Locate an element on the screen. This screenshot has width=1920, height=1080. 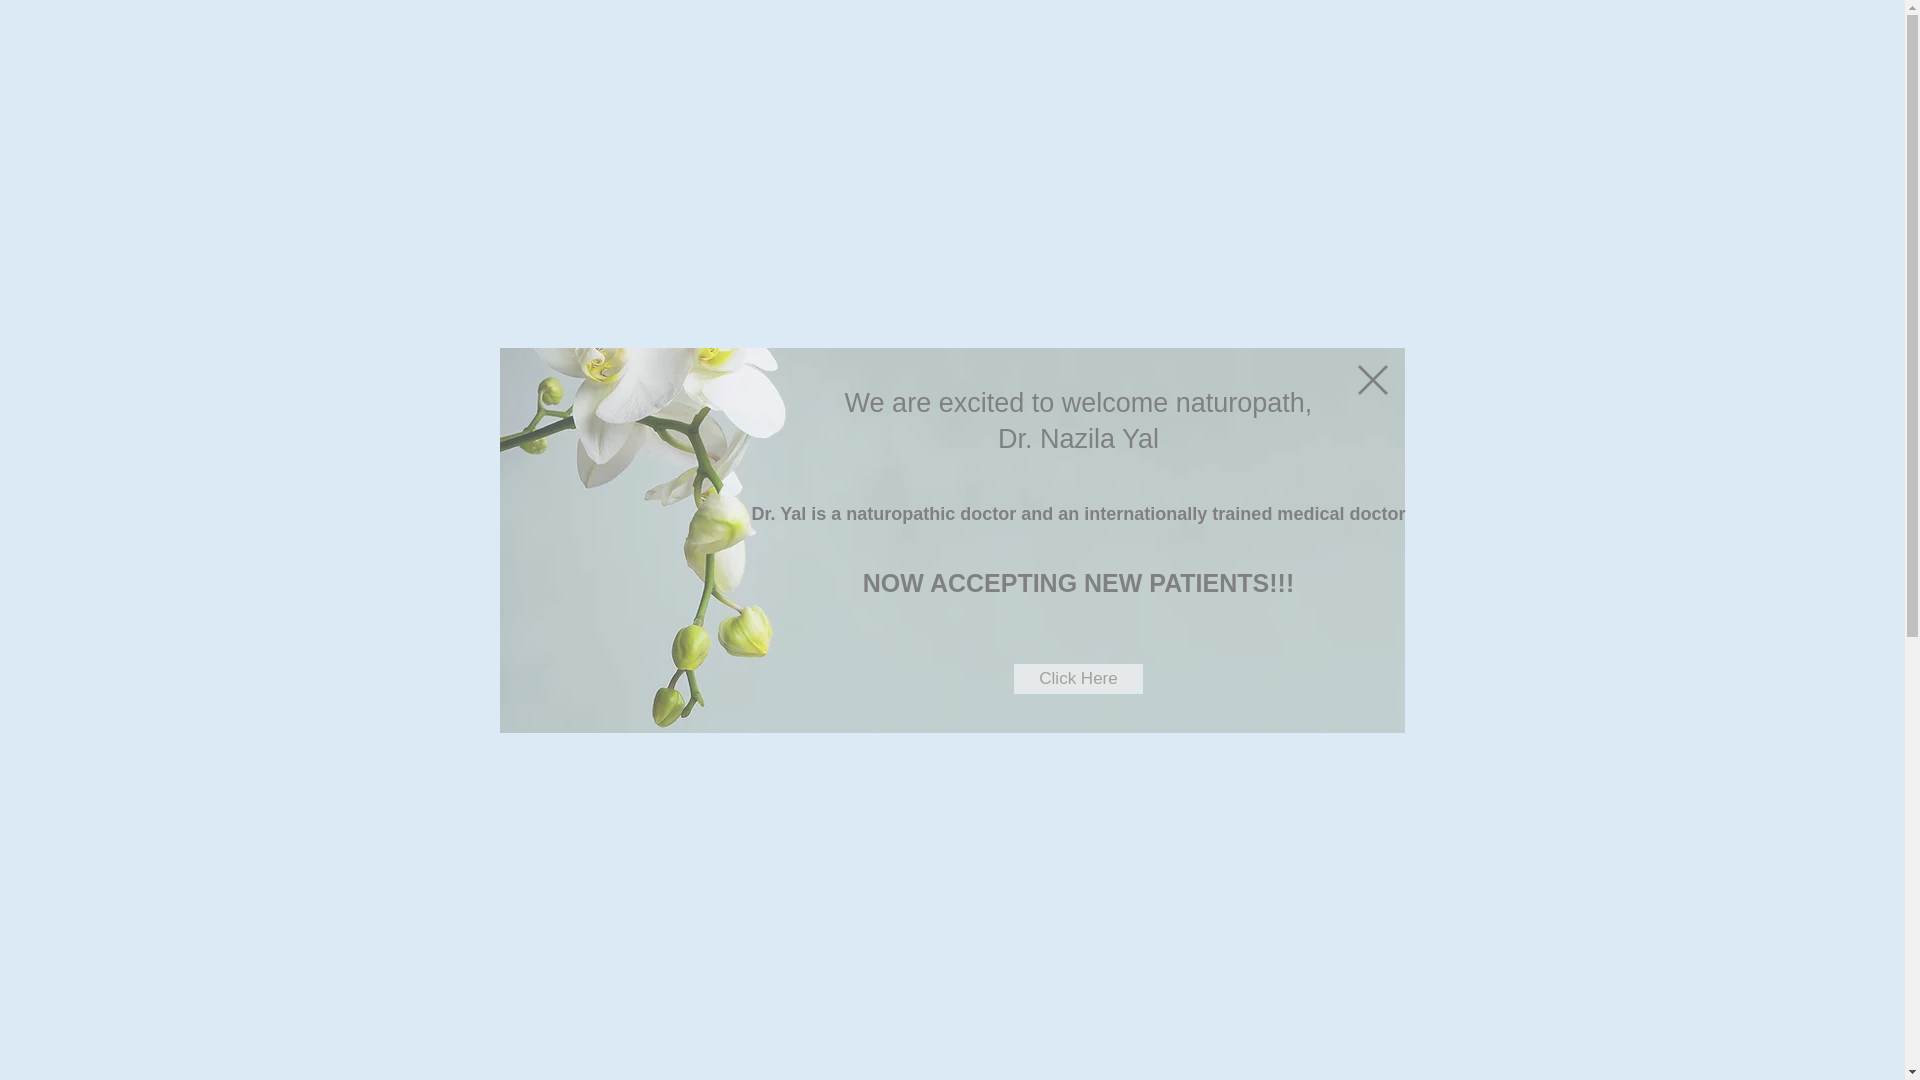
OUP AURORA is located at coordinates (1218, 164).